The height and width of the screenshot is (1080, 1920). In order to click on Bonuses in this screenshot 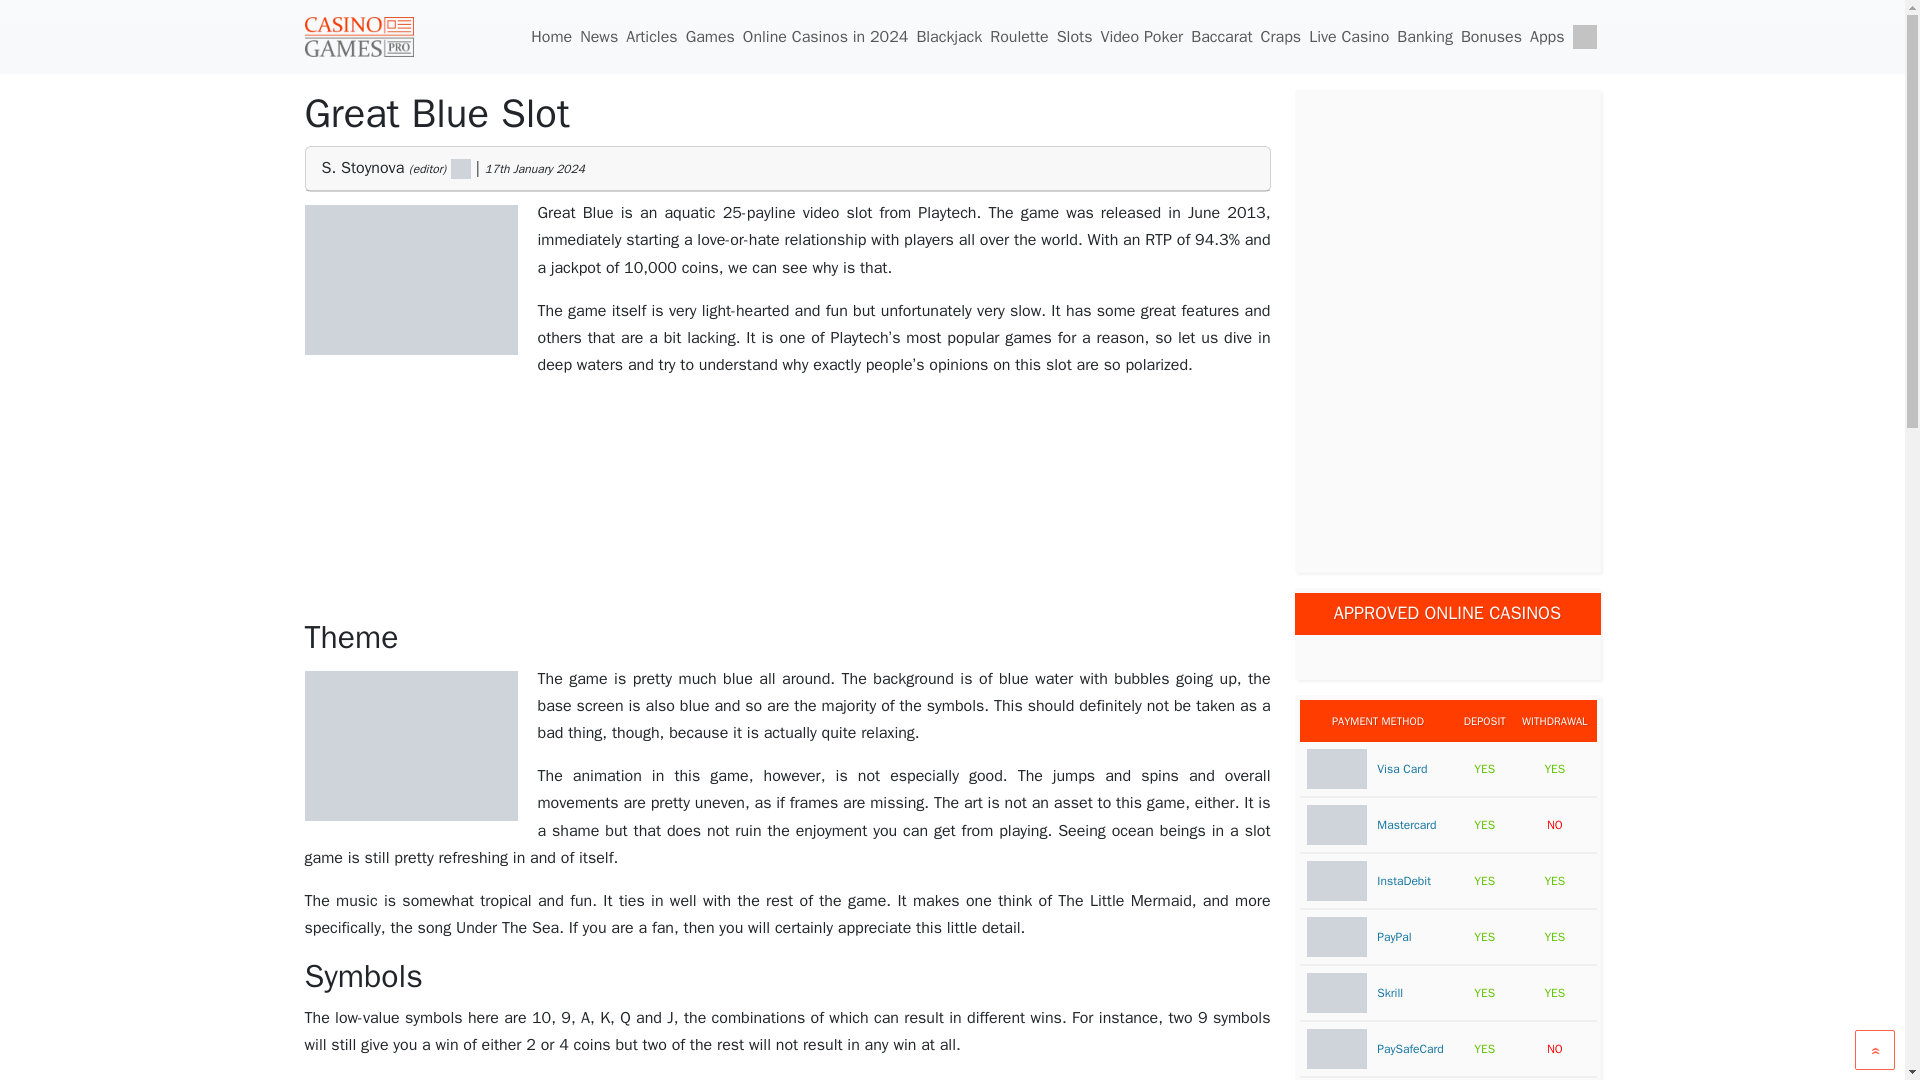, I will do `click(1492, 37)`.